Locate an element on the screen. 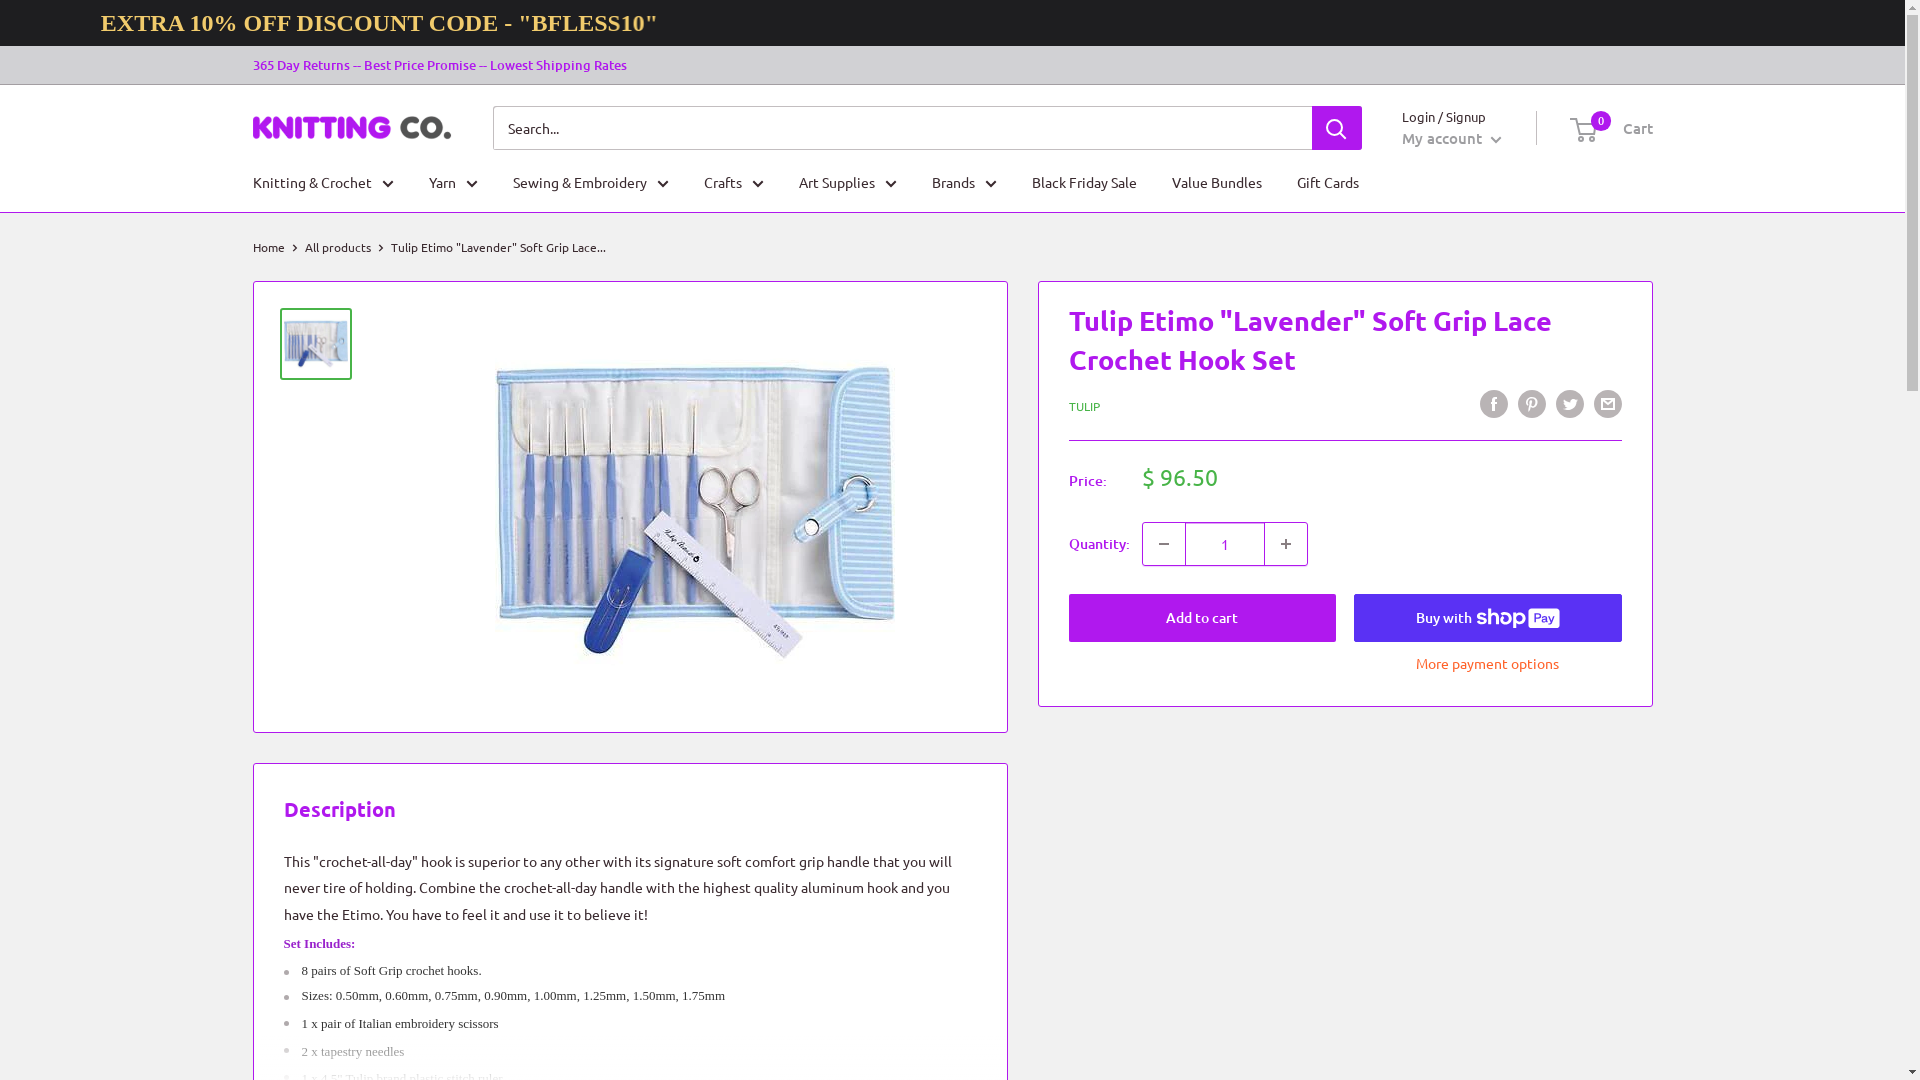  Decrease quantity by 1 is located at coordinates (1163, 544).